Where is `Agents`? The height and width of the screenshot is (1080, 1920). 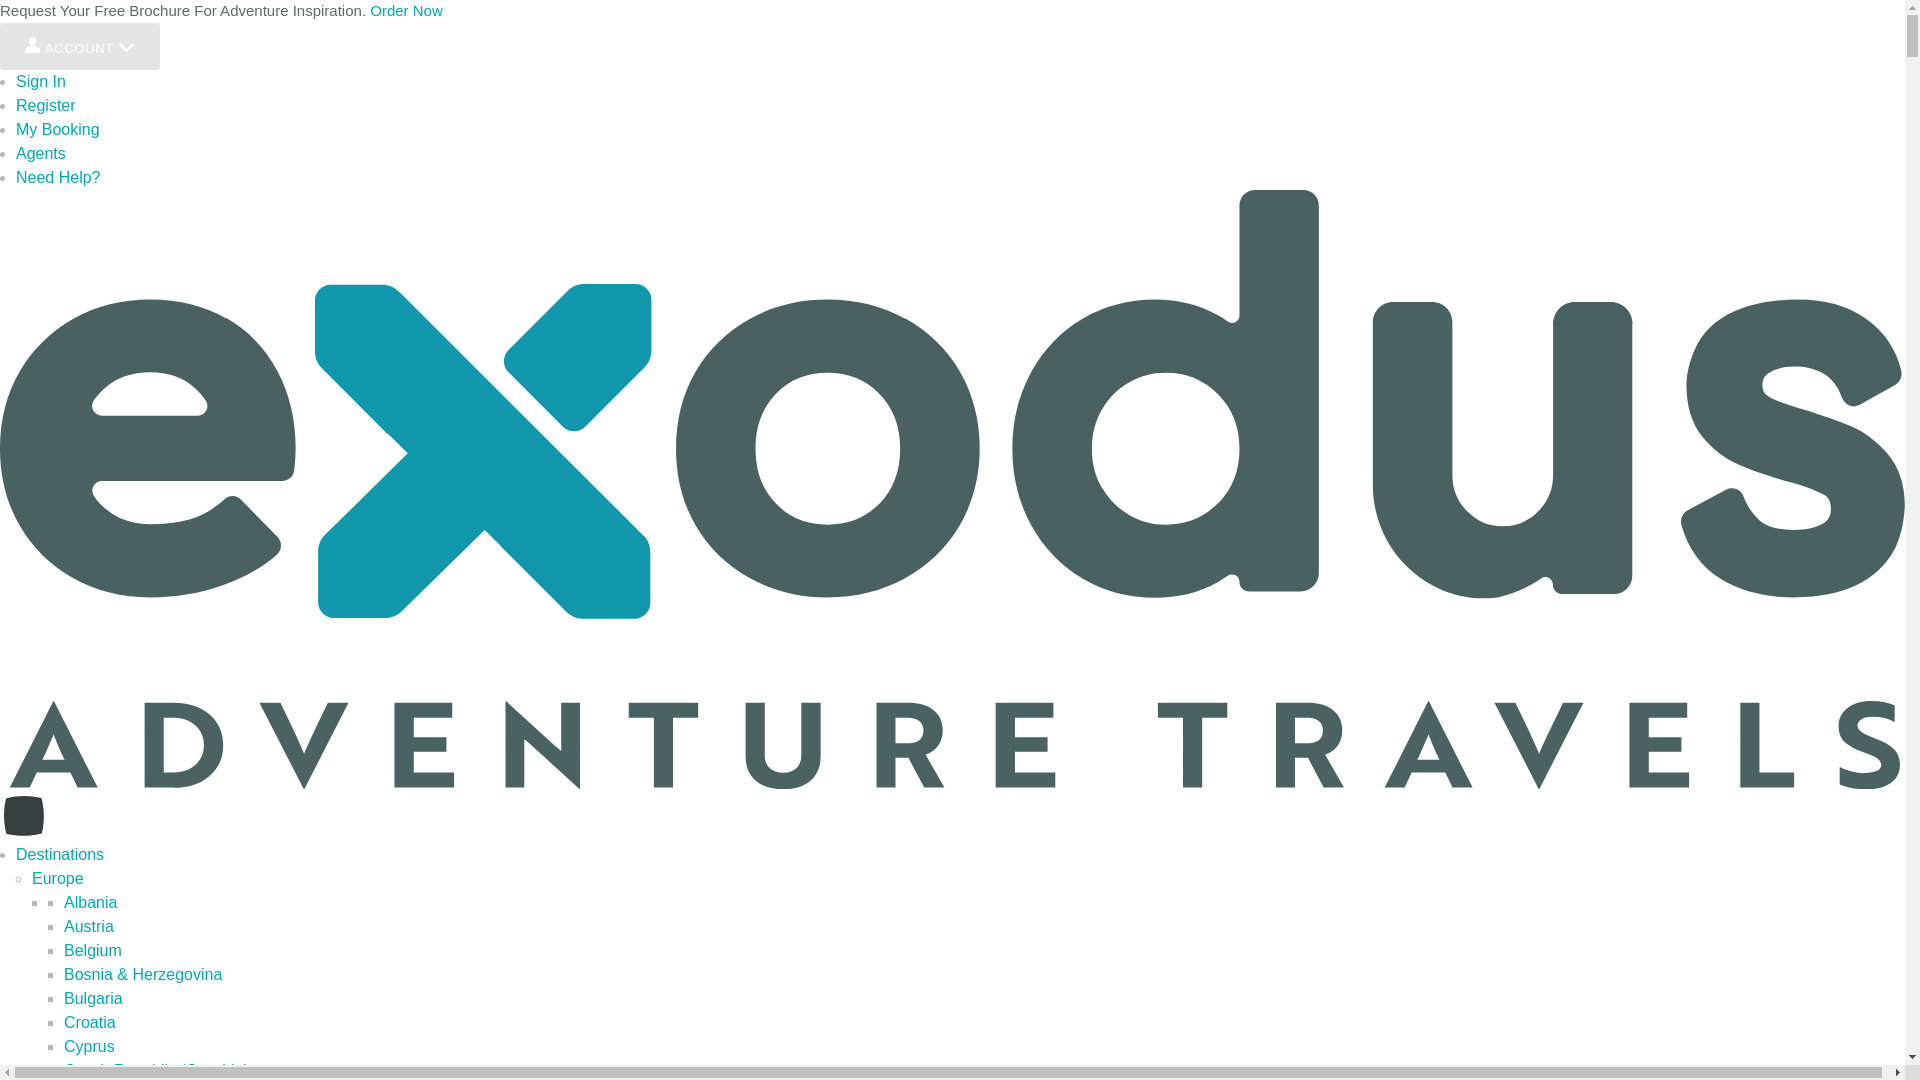 Agents is located at coordinates (40, 152).